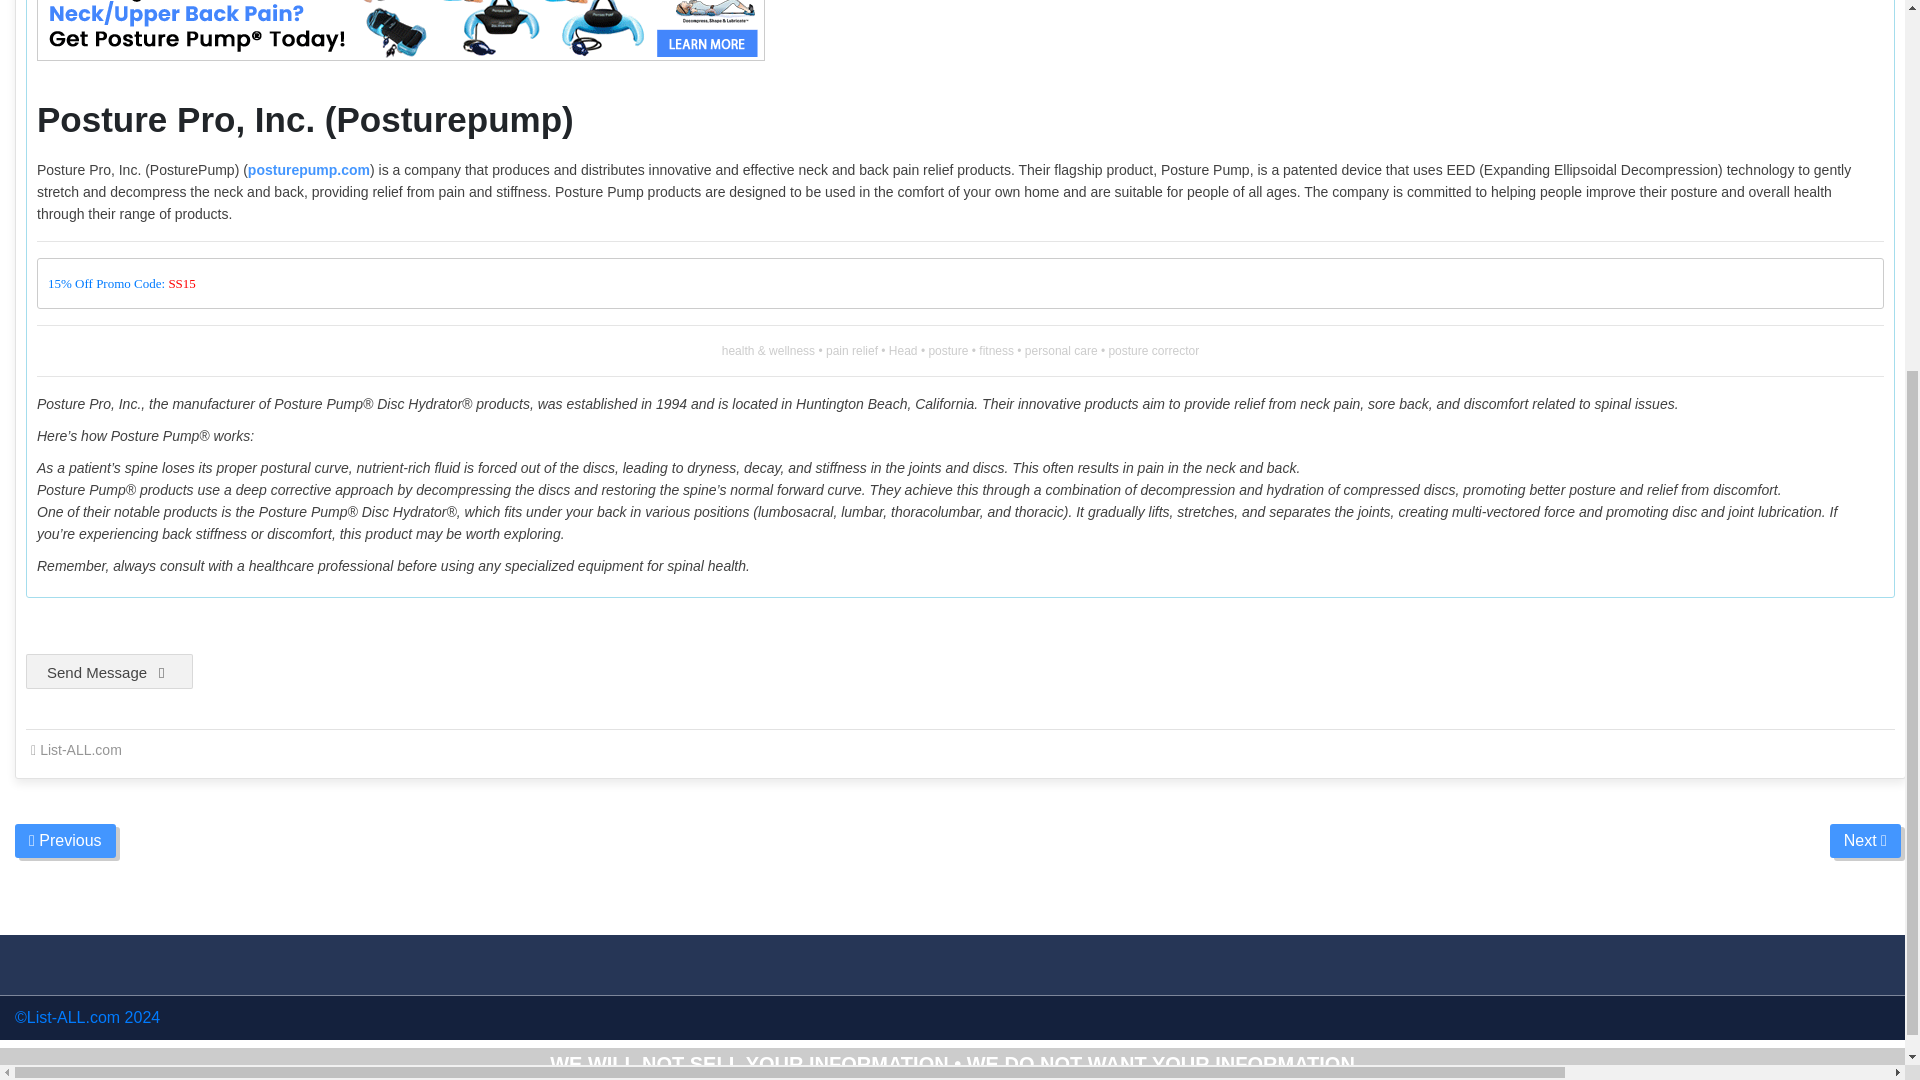 This screenshot has height=1080, width=1920. What do you see at coordinates (1864, 840) in the screenshot?
I see `Next` at bounding box center [1864, 840].